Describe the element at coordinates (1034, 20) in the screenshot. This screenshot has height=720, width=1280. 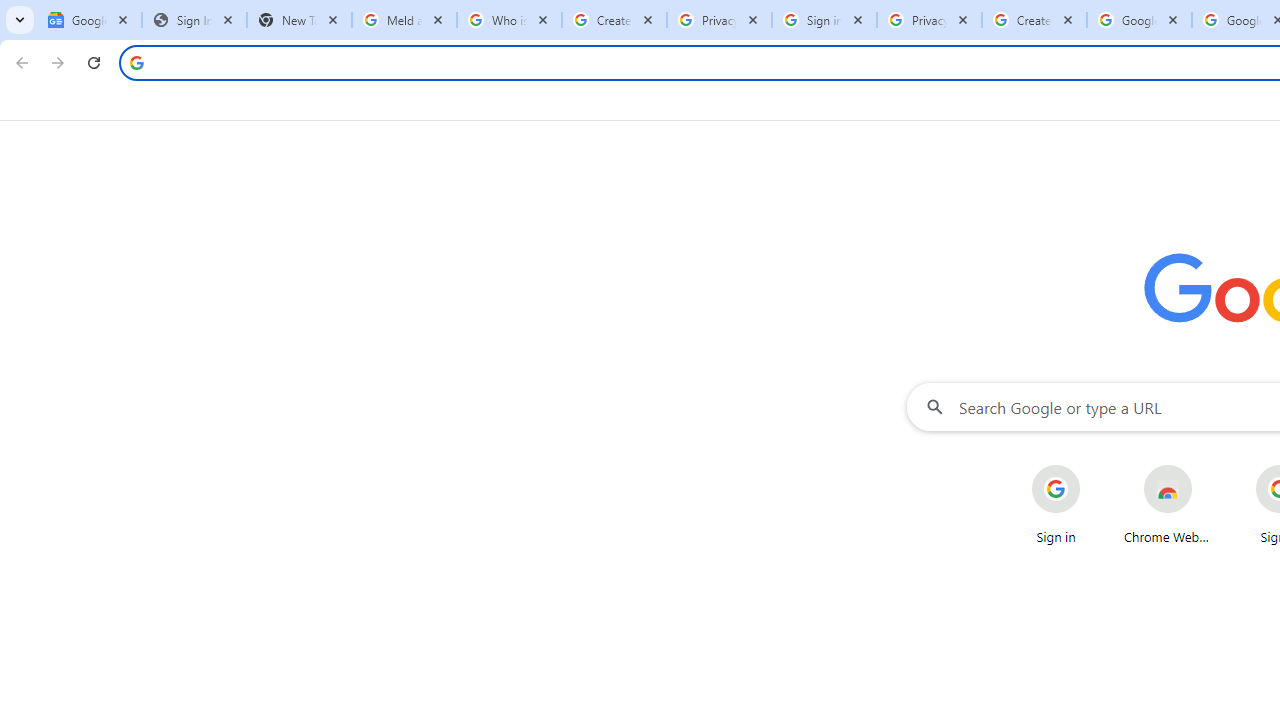
I see `Create your Google Account` at that location.